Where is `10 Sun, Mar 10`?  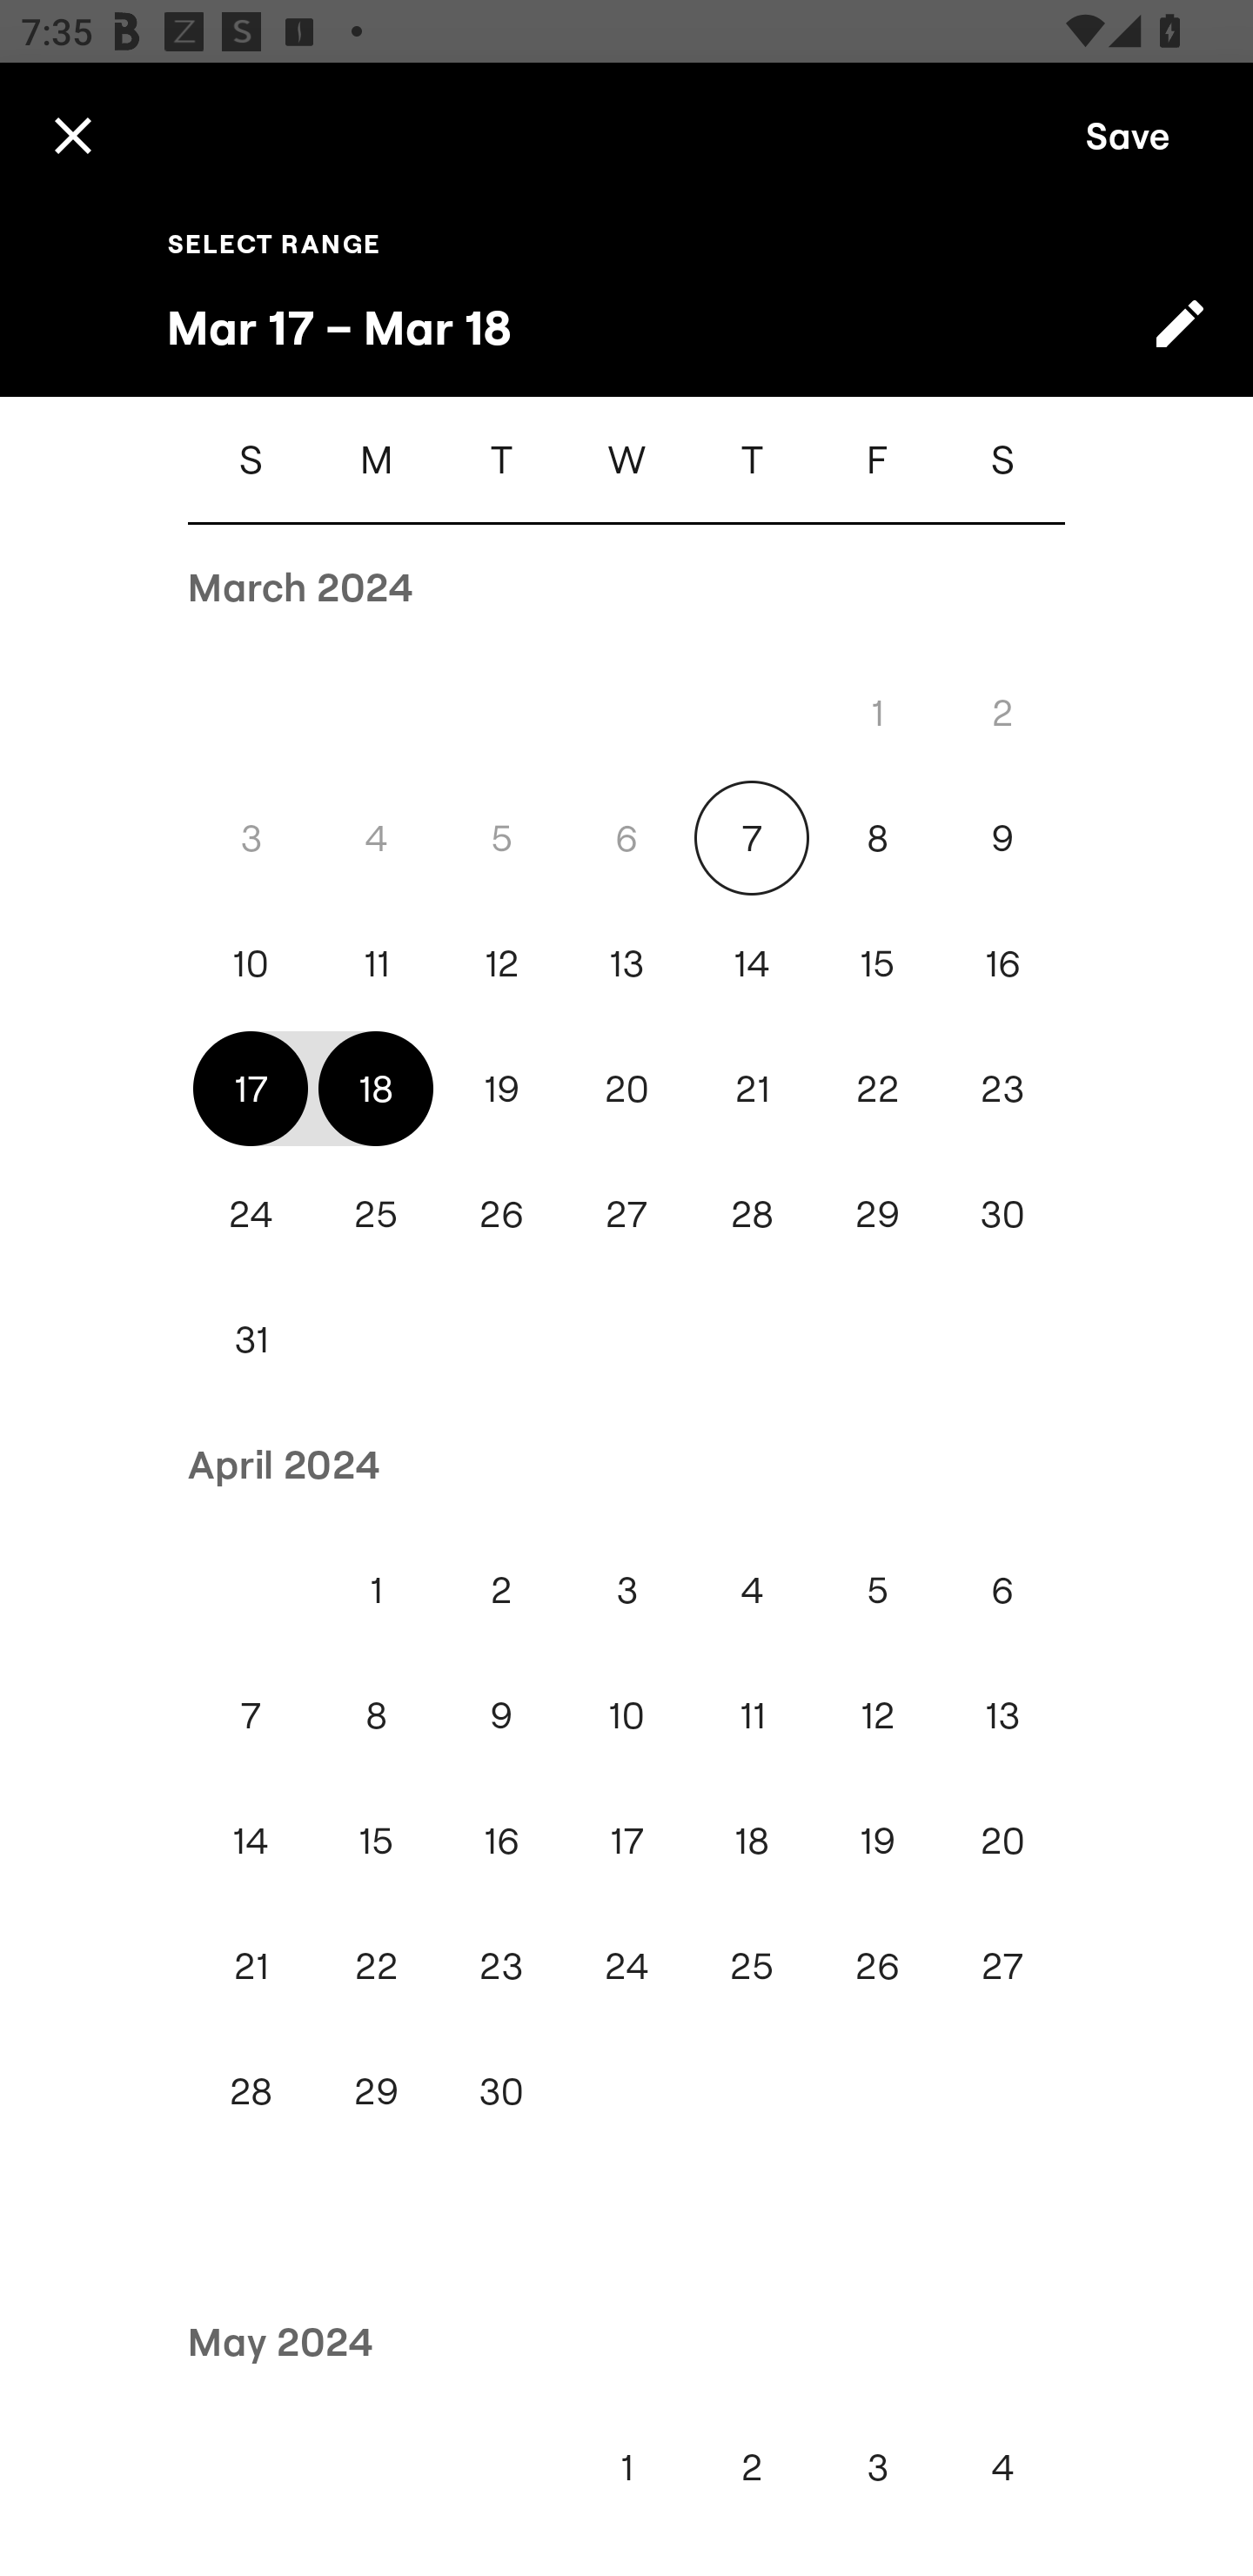 10 Sun, Mar 10 is located at coordinates (251, 963).